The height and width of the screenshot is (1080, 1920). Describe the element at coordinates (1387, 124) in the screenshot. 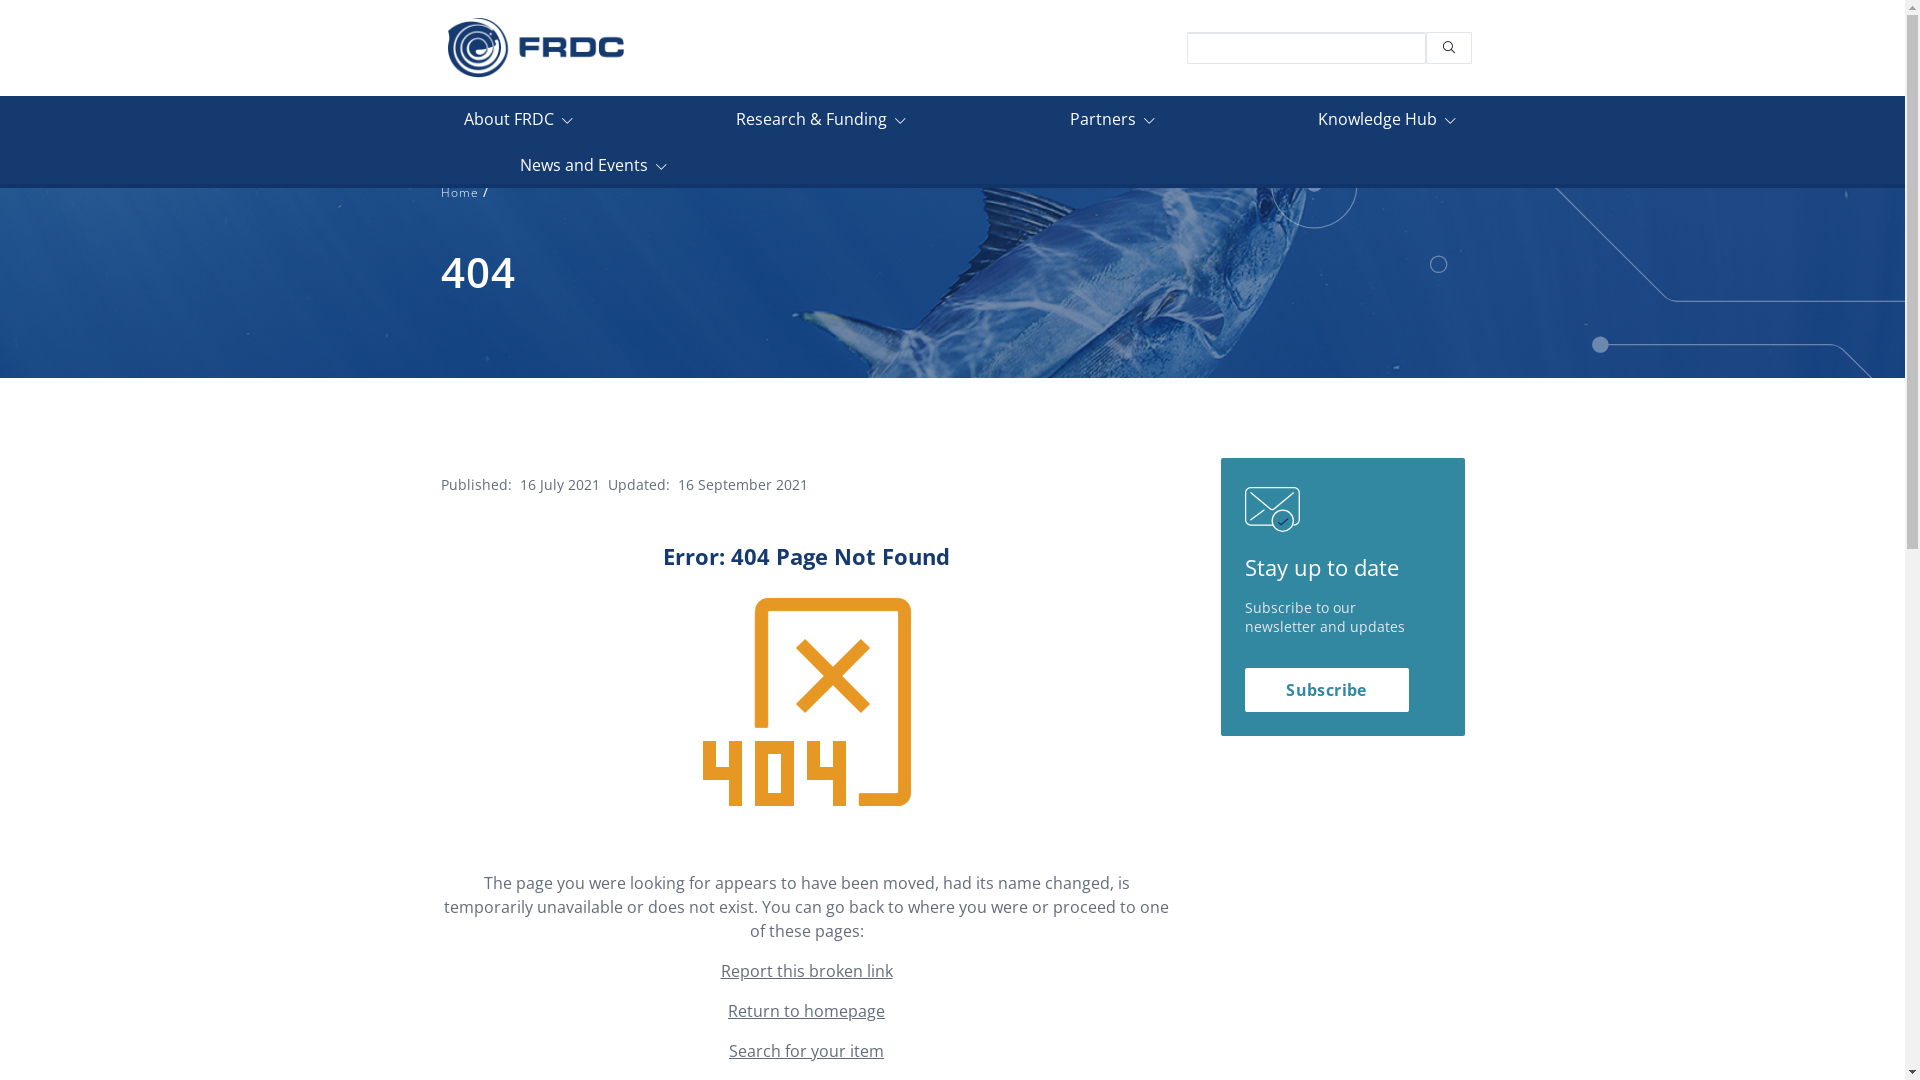

I see `Knowledge Hub` at that location.